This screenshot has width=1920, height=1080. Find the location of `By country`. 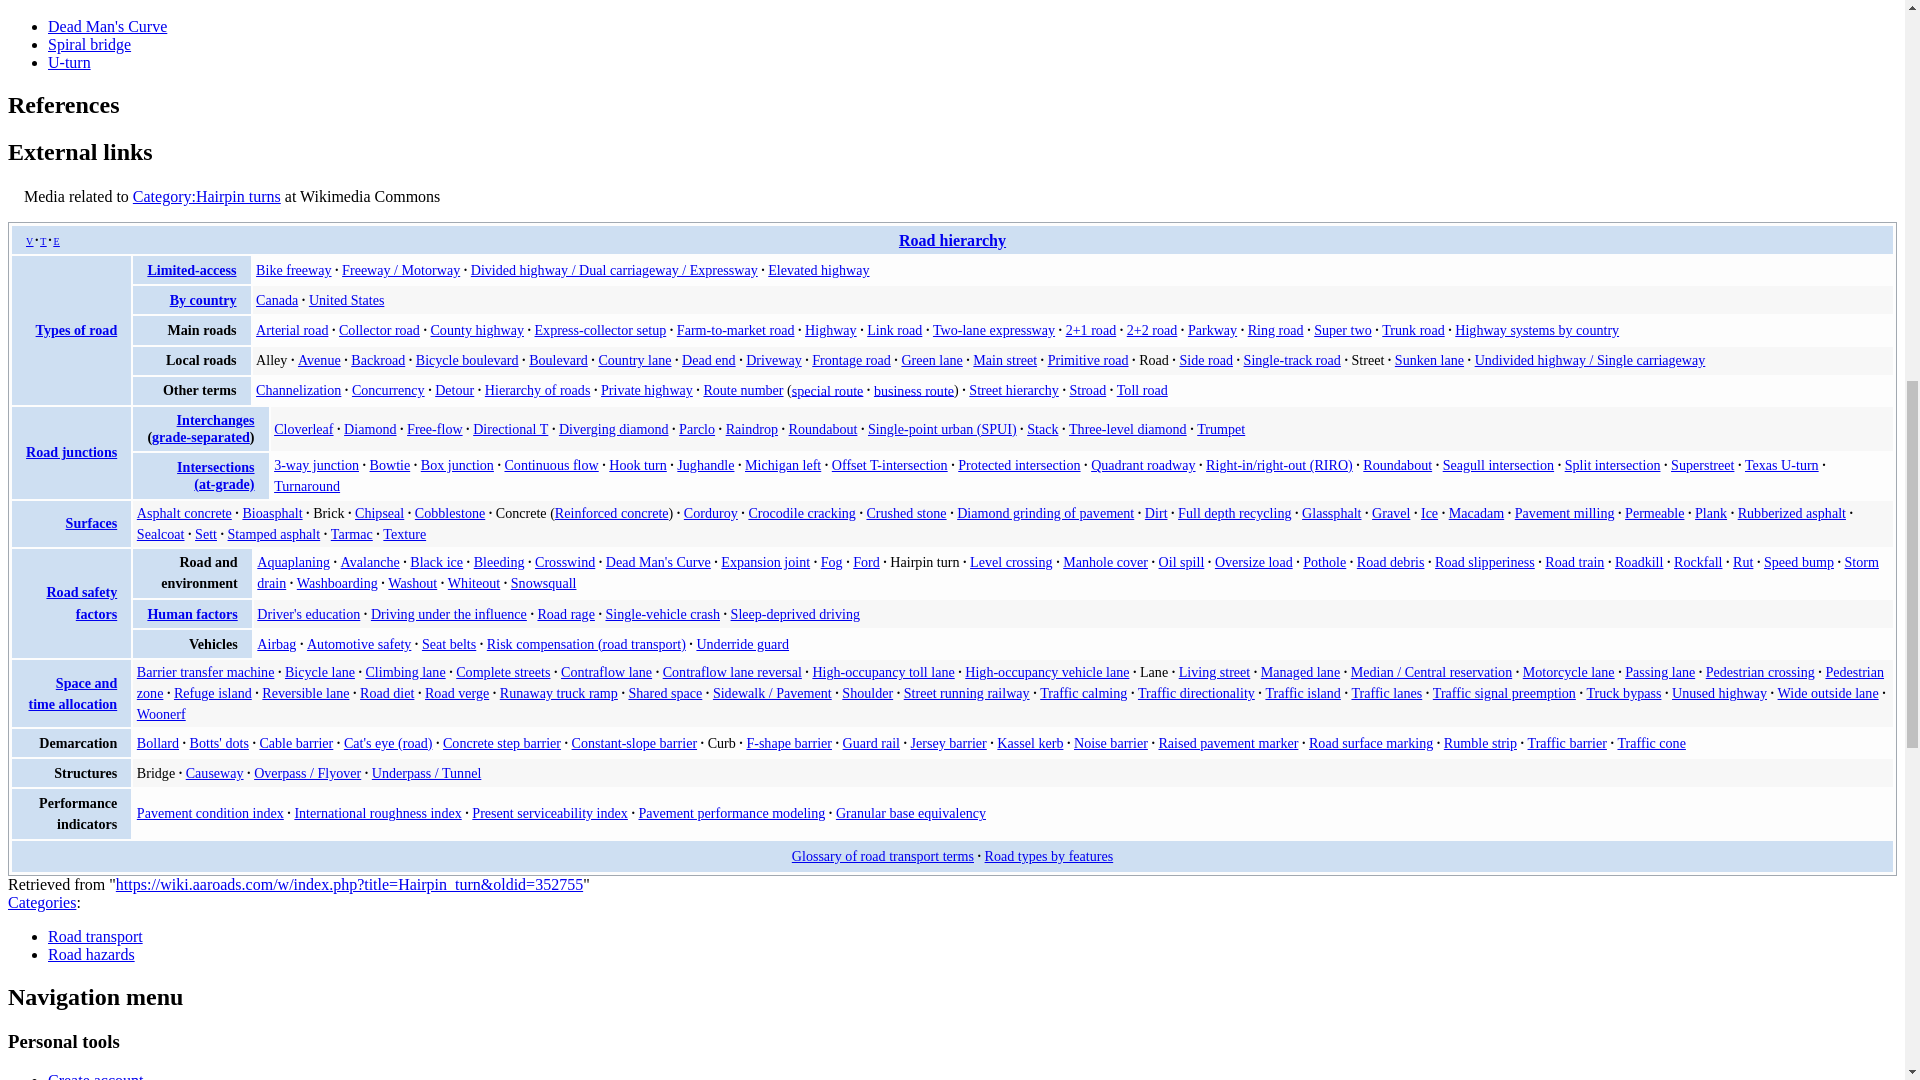

By country is located at coordinates (203, 299).